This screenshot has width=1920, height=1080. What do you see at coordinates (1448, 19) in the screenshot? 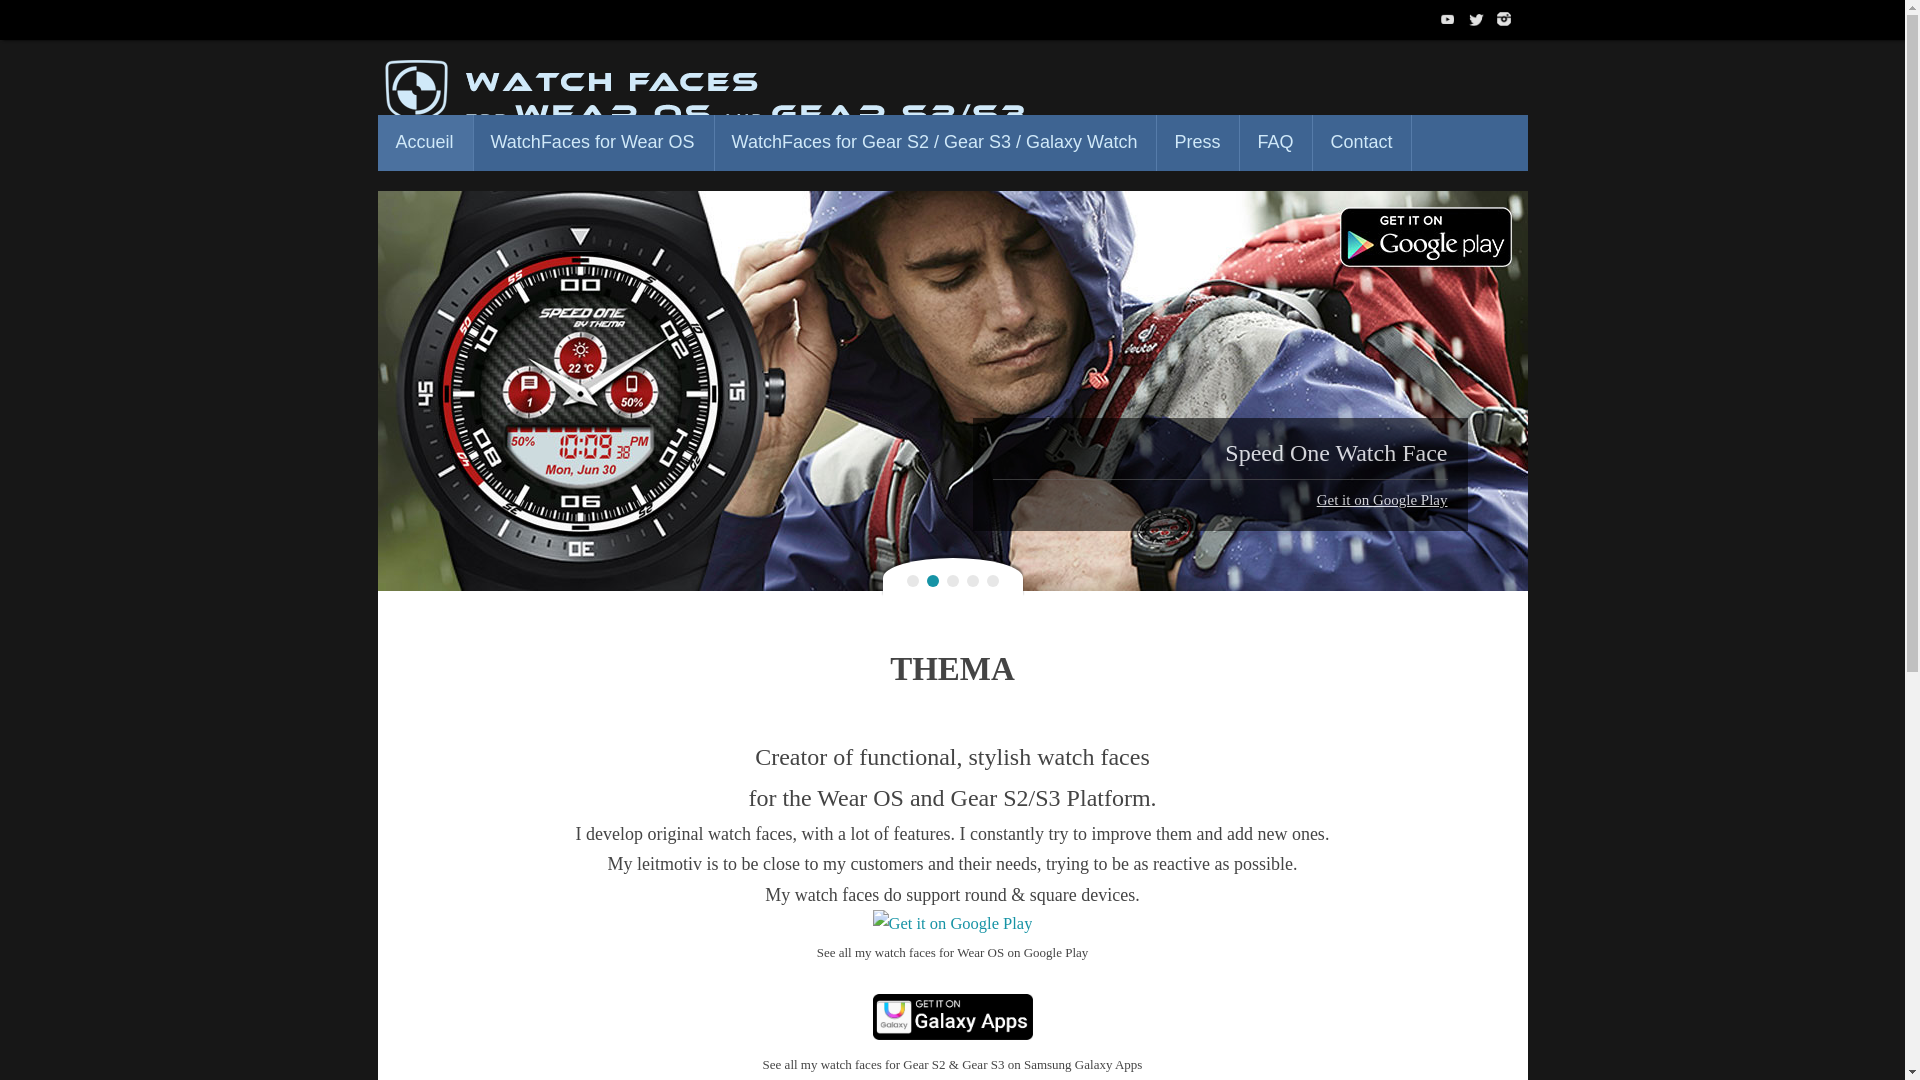
I see `YouTube` at bounding box center [1448, 19].